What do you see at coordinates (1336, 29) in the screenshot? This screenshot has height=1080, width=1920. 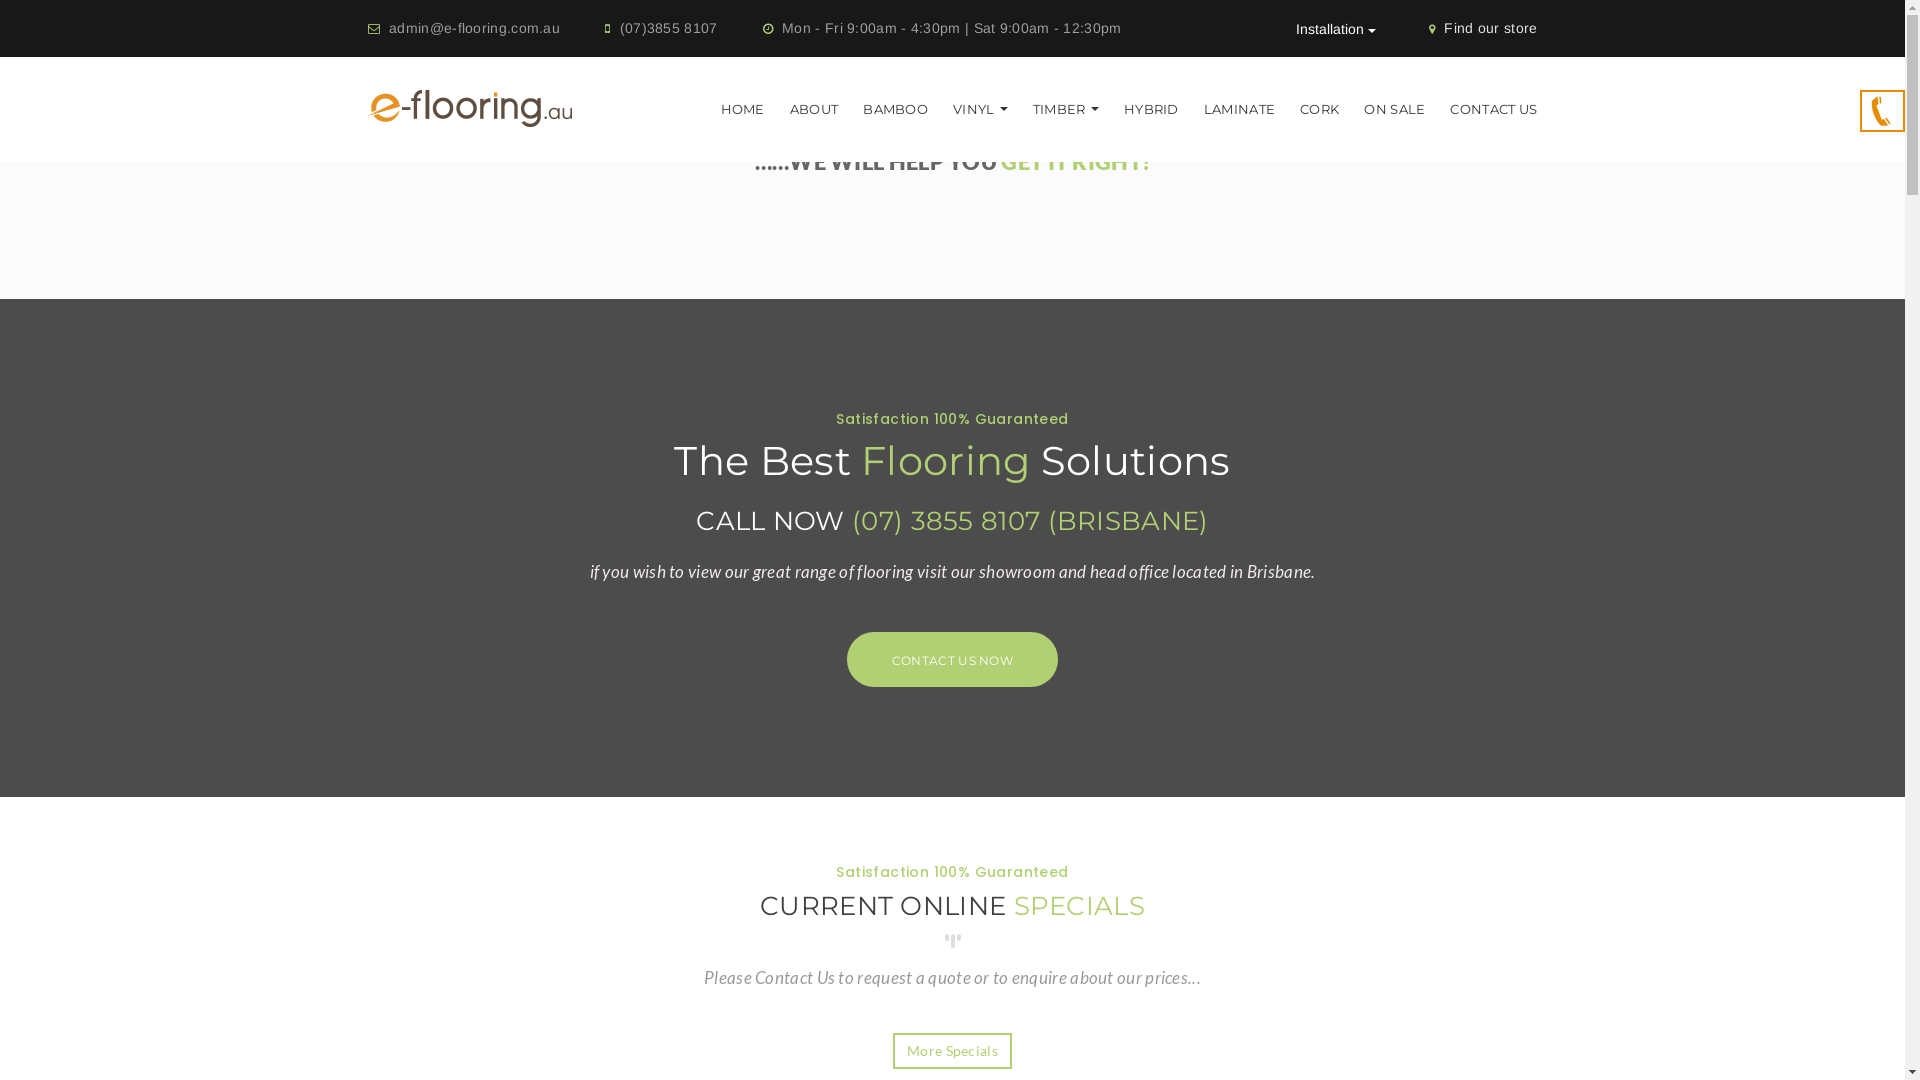 I see `Installation` at bounding box center [1336, 29].